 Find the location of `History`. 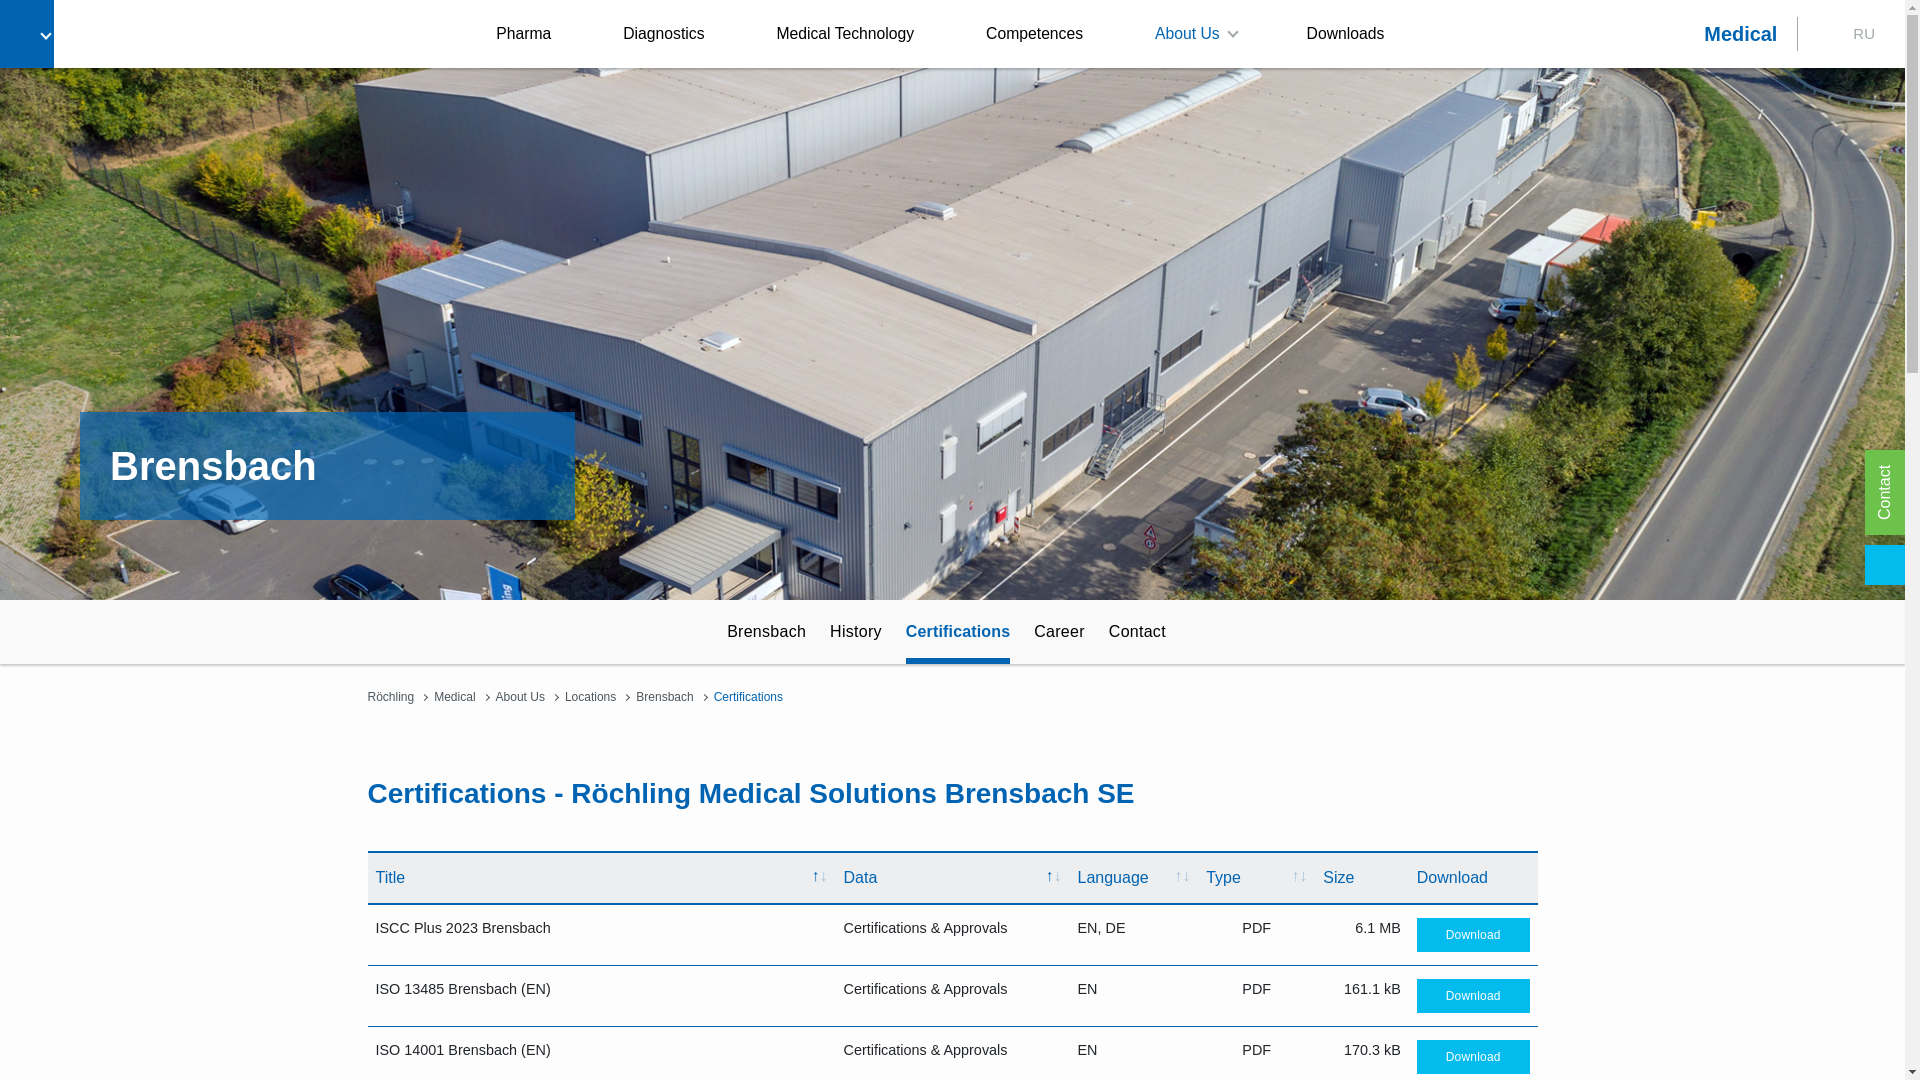

History is located at coordinates (856, 632).